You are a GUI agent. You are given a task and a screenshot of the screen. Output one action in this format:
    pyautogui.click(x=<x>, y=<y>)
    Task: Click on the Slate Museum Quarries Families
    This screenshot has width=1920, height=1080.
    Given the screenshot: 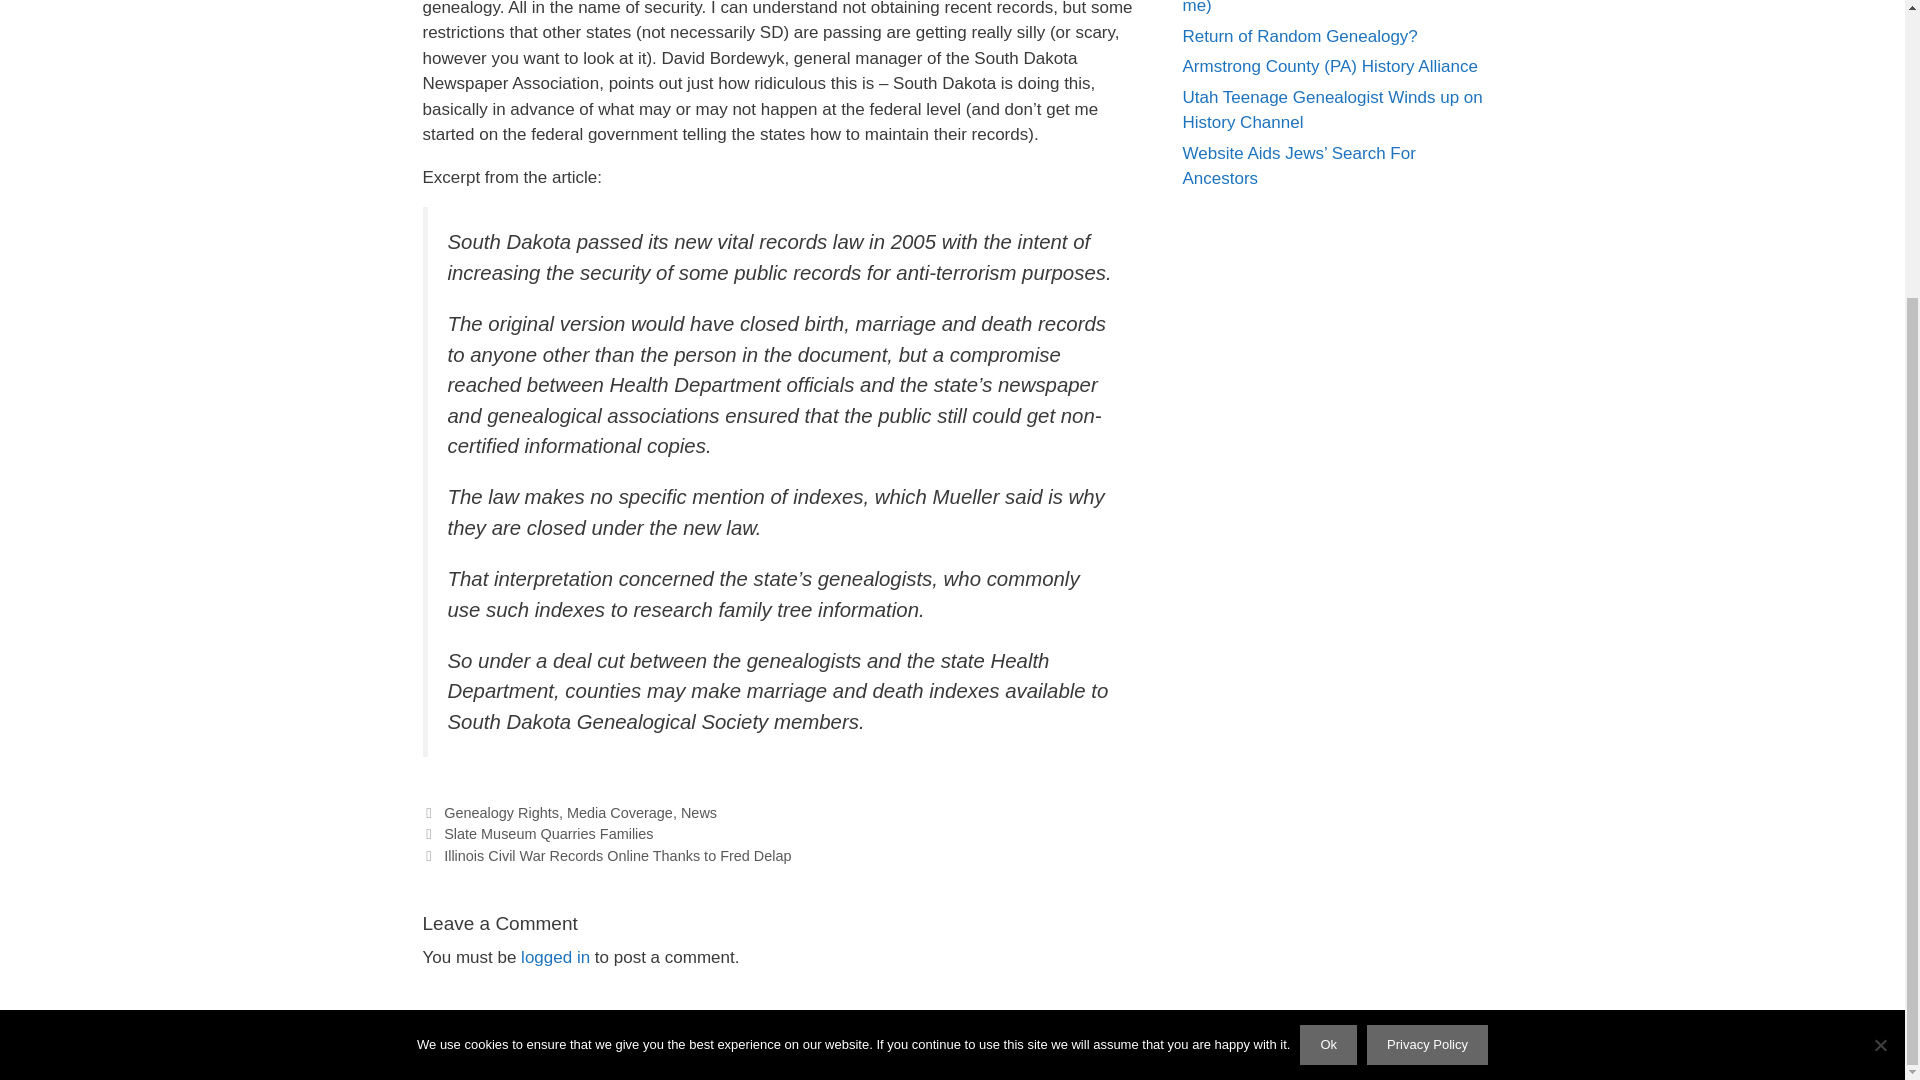 What is the action you would take?
    pyautogui.click(x=548, y=834)
    